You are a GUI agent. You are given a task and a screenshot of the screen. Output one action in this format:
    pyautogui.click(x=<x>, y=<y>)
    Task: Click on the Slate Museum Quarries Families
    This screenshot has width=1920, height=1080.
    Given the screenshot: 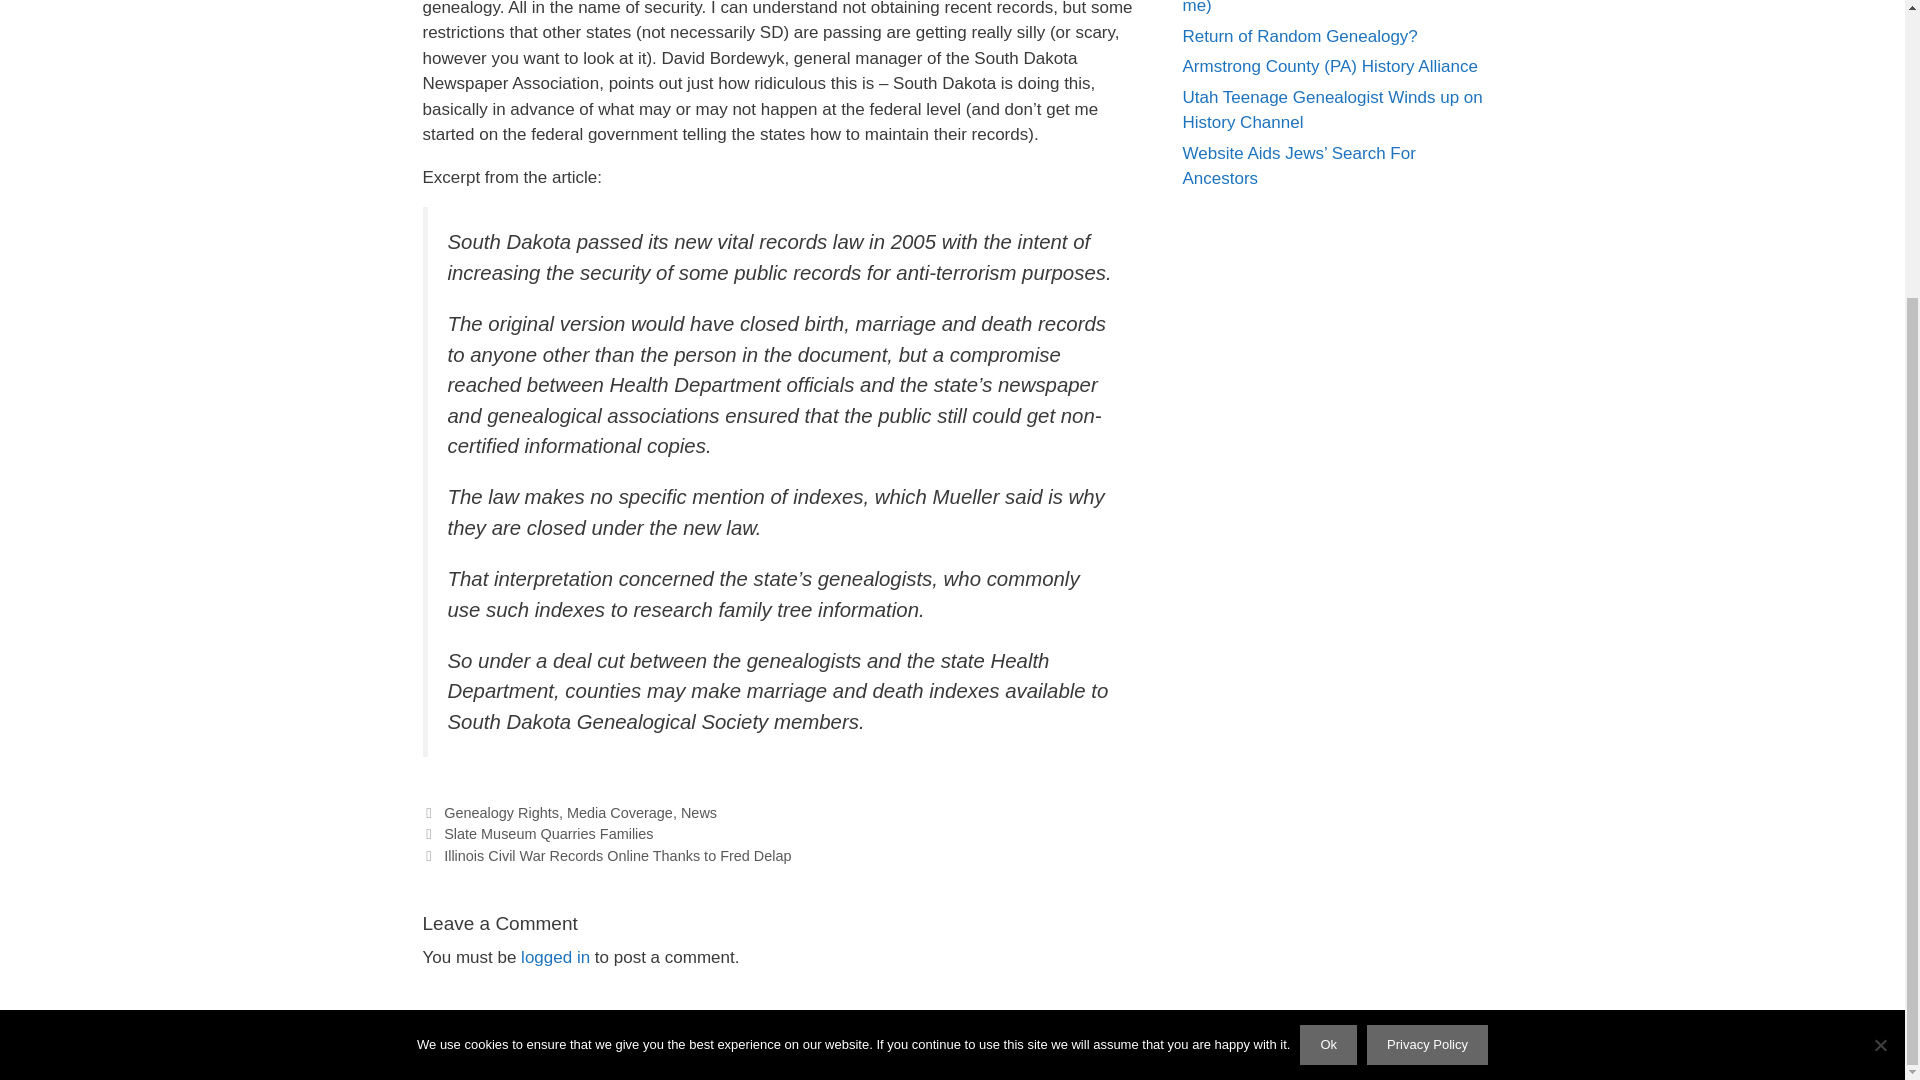 What is the action you would take?
    pyautogui.click(x=548, y=834)
    